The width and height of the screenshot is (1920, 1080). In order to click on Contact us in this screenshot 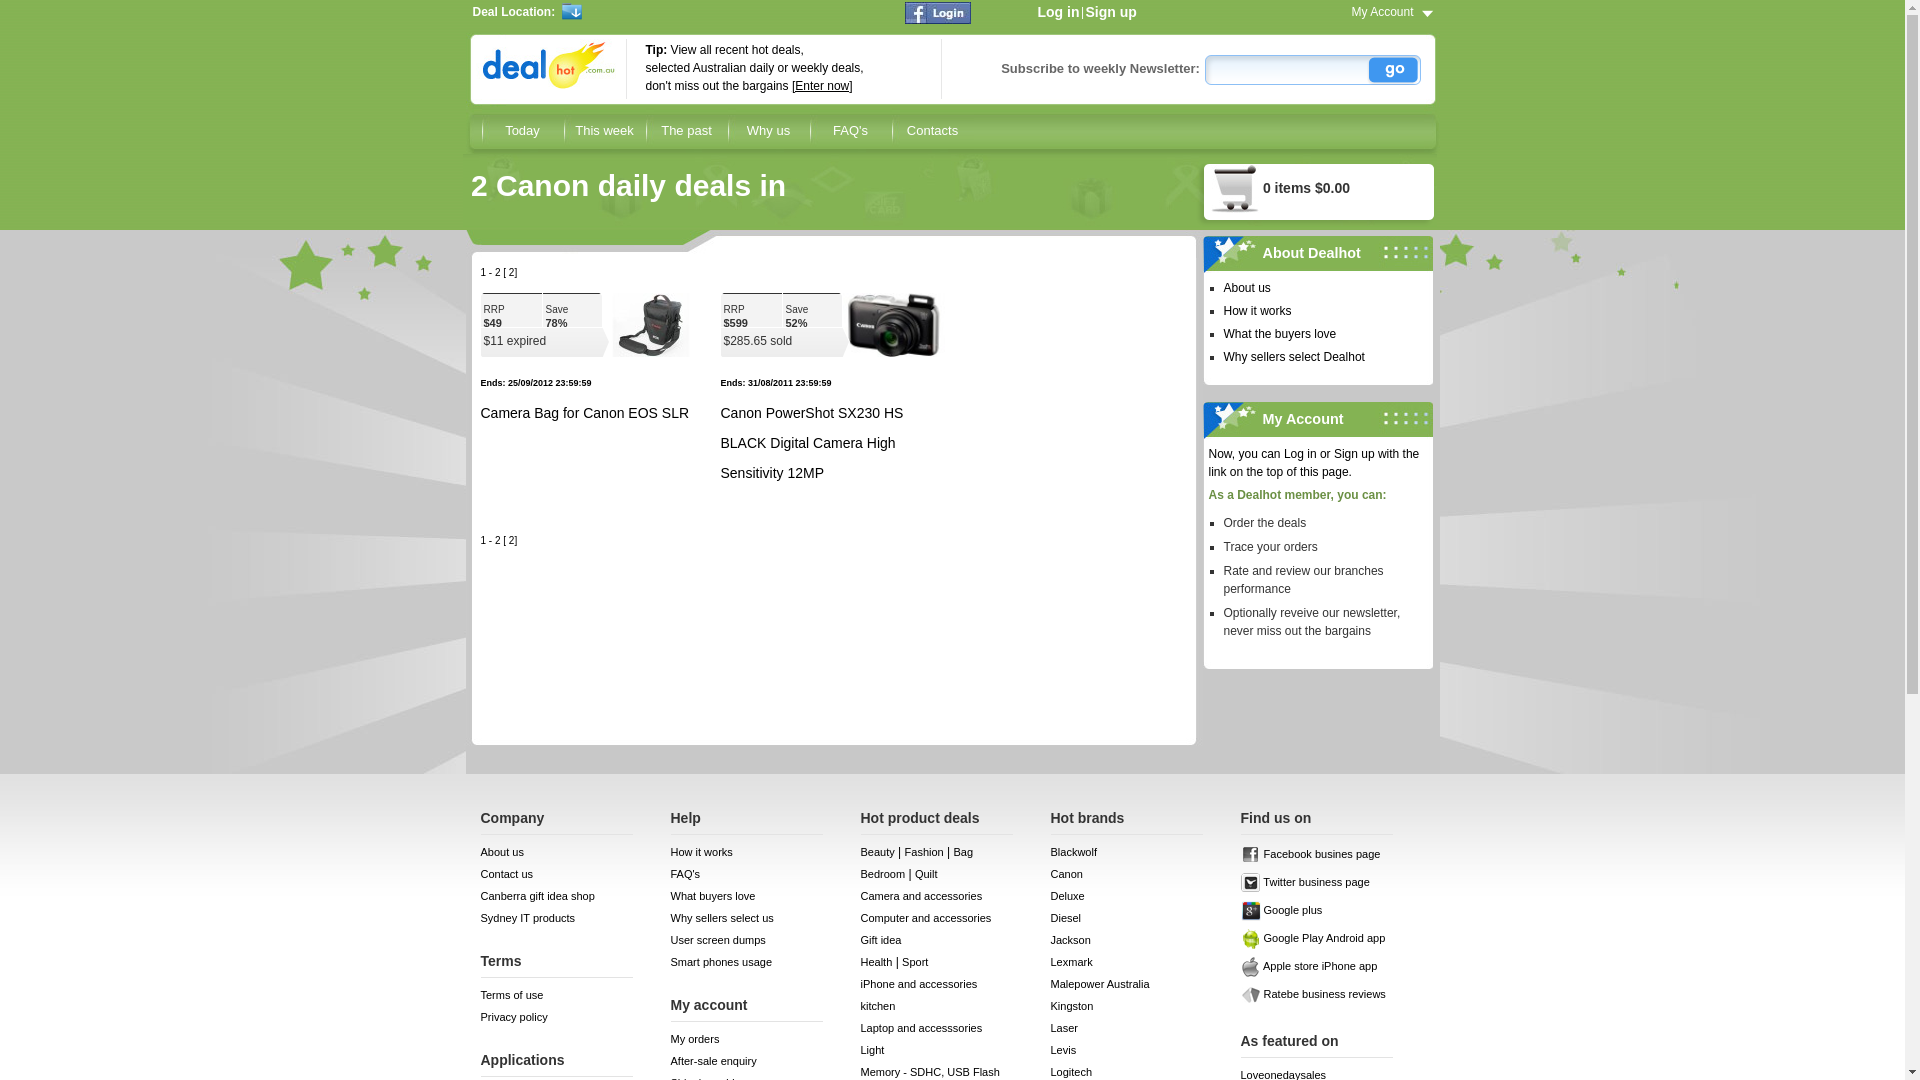, I will do `click(506, 874)`.